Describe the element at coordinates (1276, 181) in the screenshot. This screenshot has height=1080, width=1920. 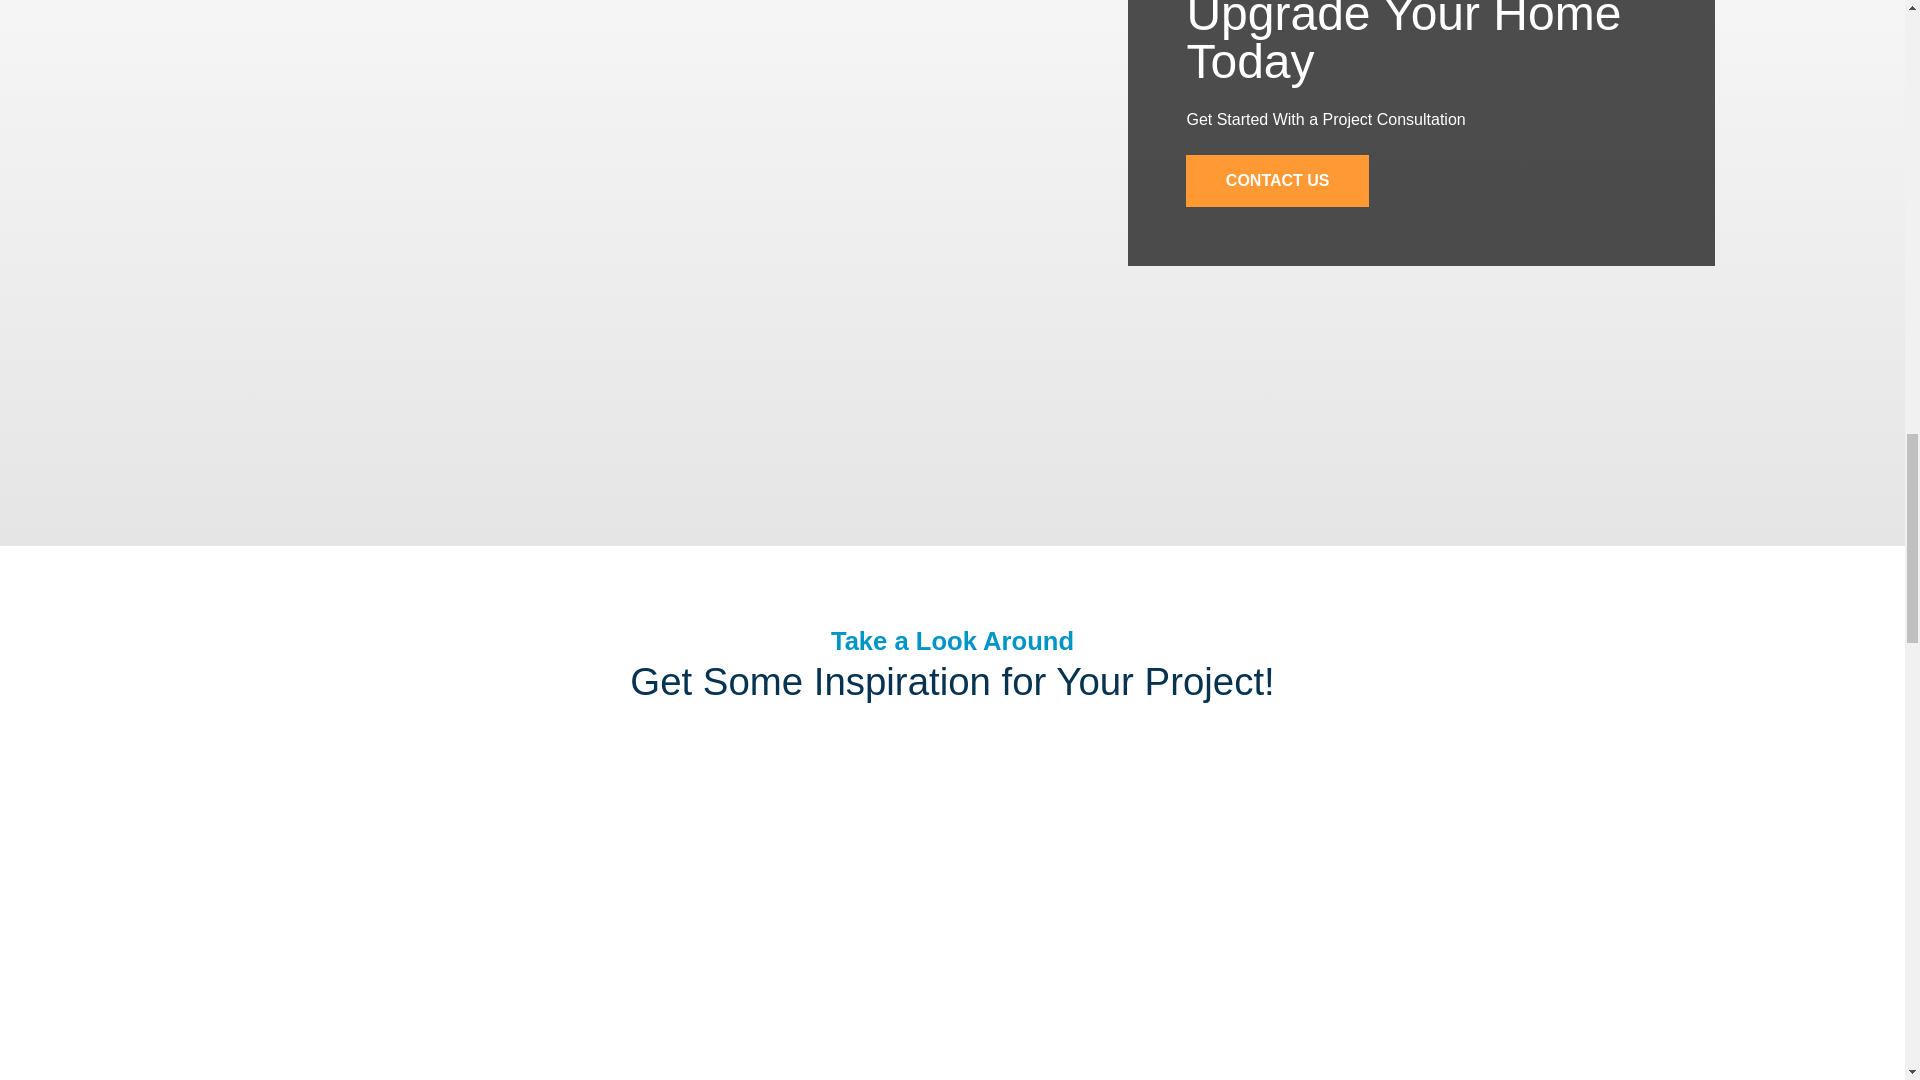
I see `CONTACT US` at that location.